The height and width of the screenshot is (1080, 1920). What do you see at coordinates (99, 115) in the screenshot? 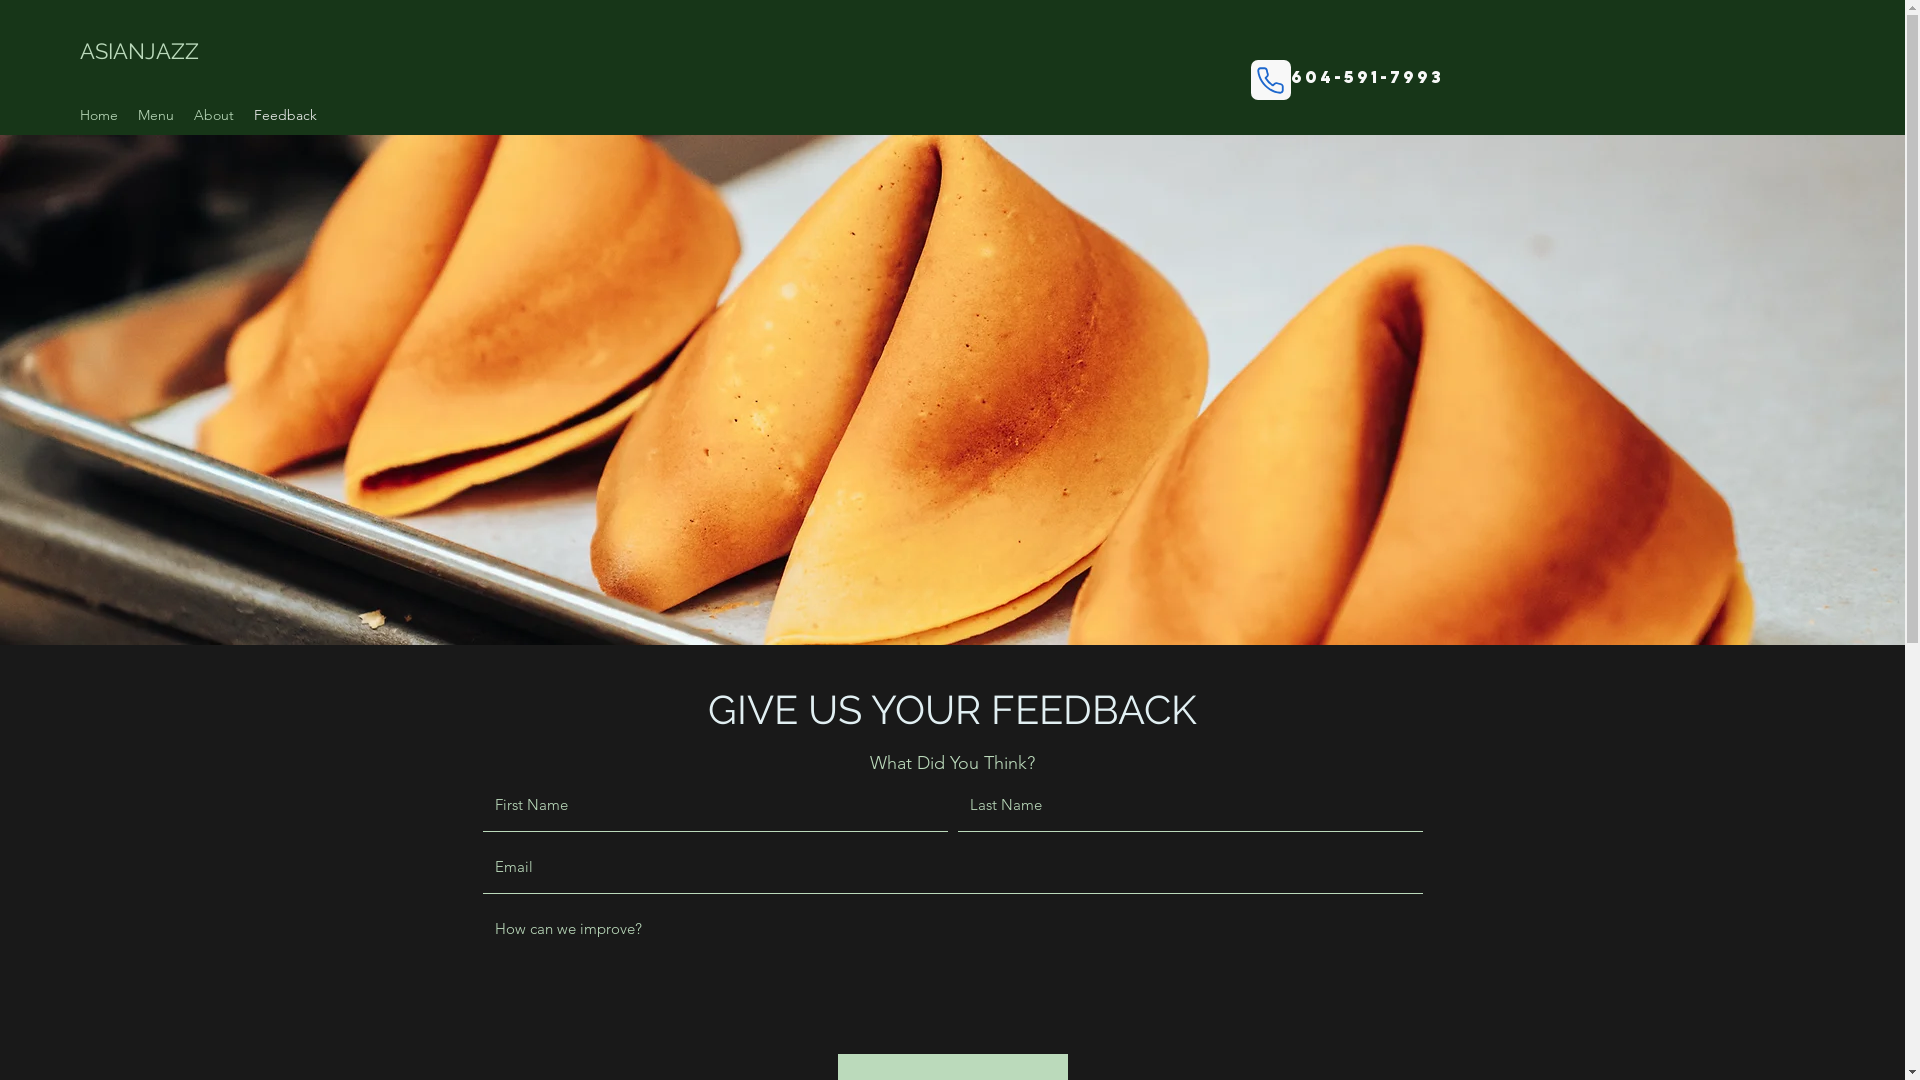
I see `Home` at bounding box center [99, 115].